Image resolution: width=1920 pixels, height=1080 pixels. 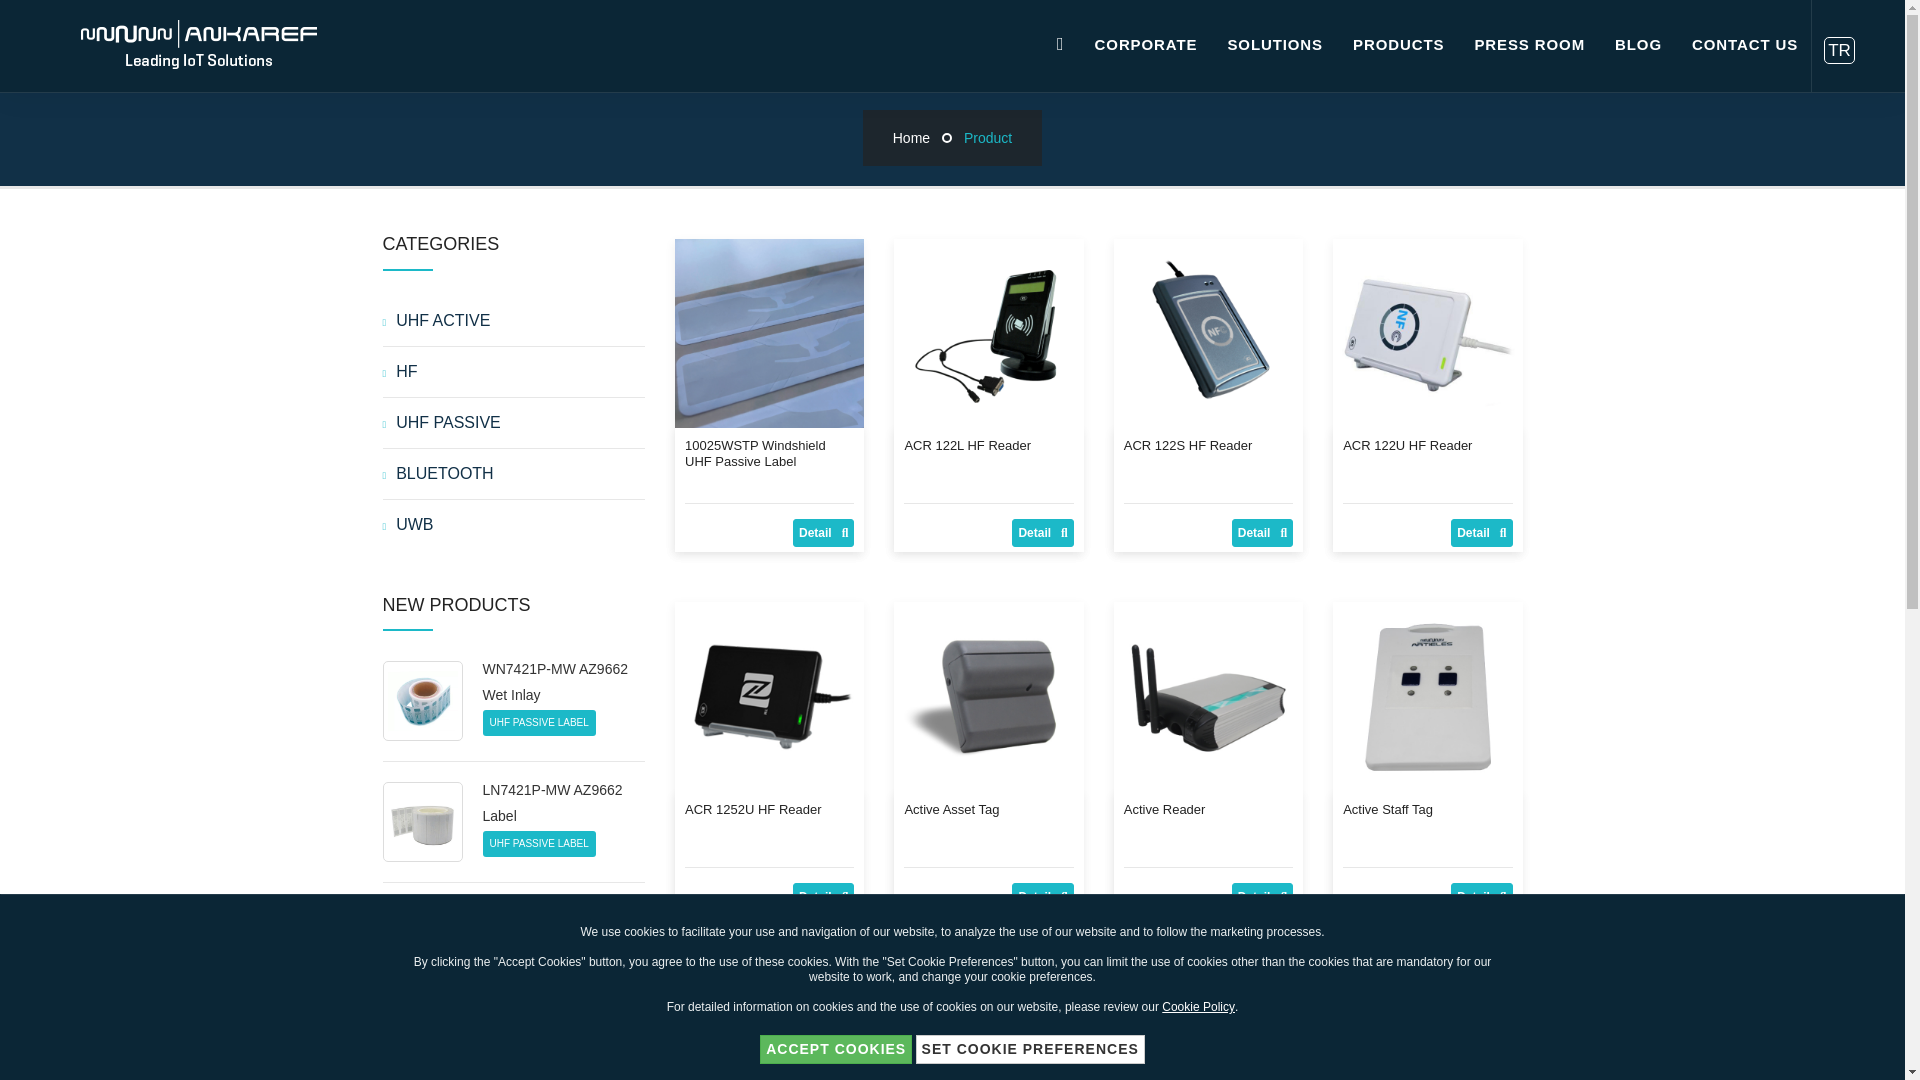 I want to click on ACCEPT COOKIES, so click(x=836, y=1050).